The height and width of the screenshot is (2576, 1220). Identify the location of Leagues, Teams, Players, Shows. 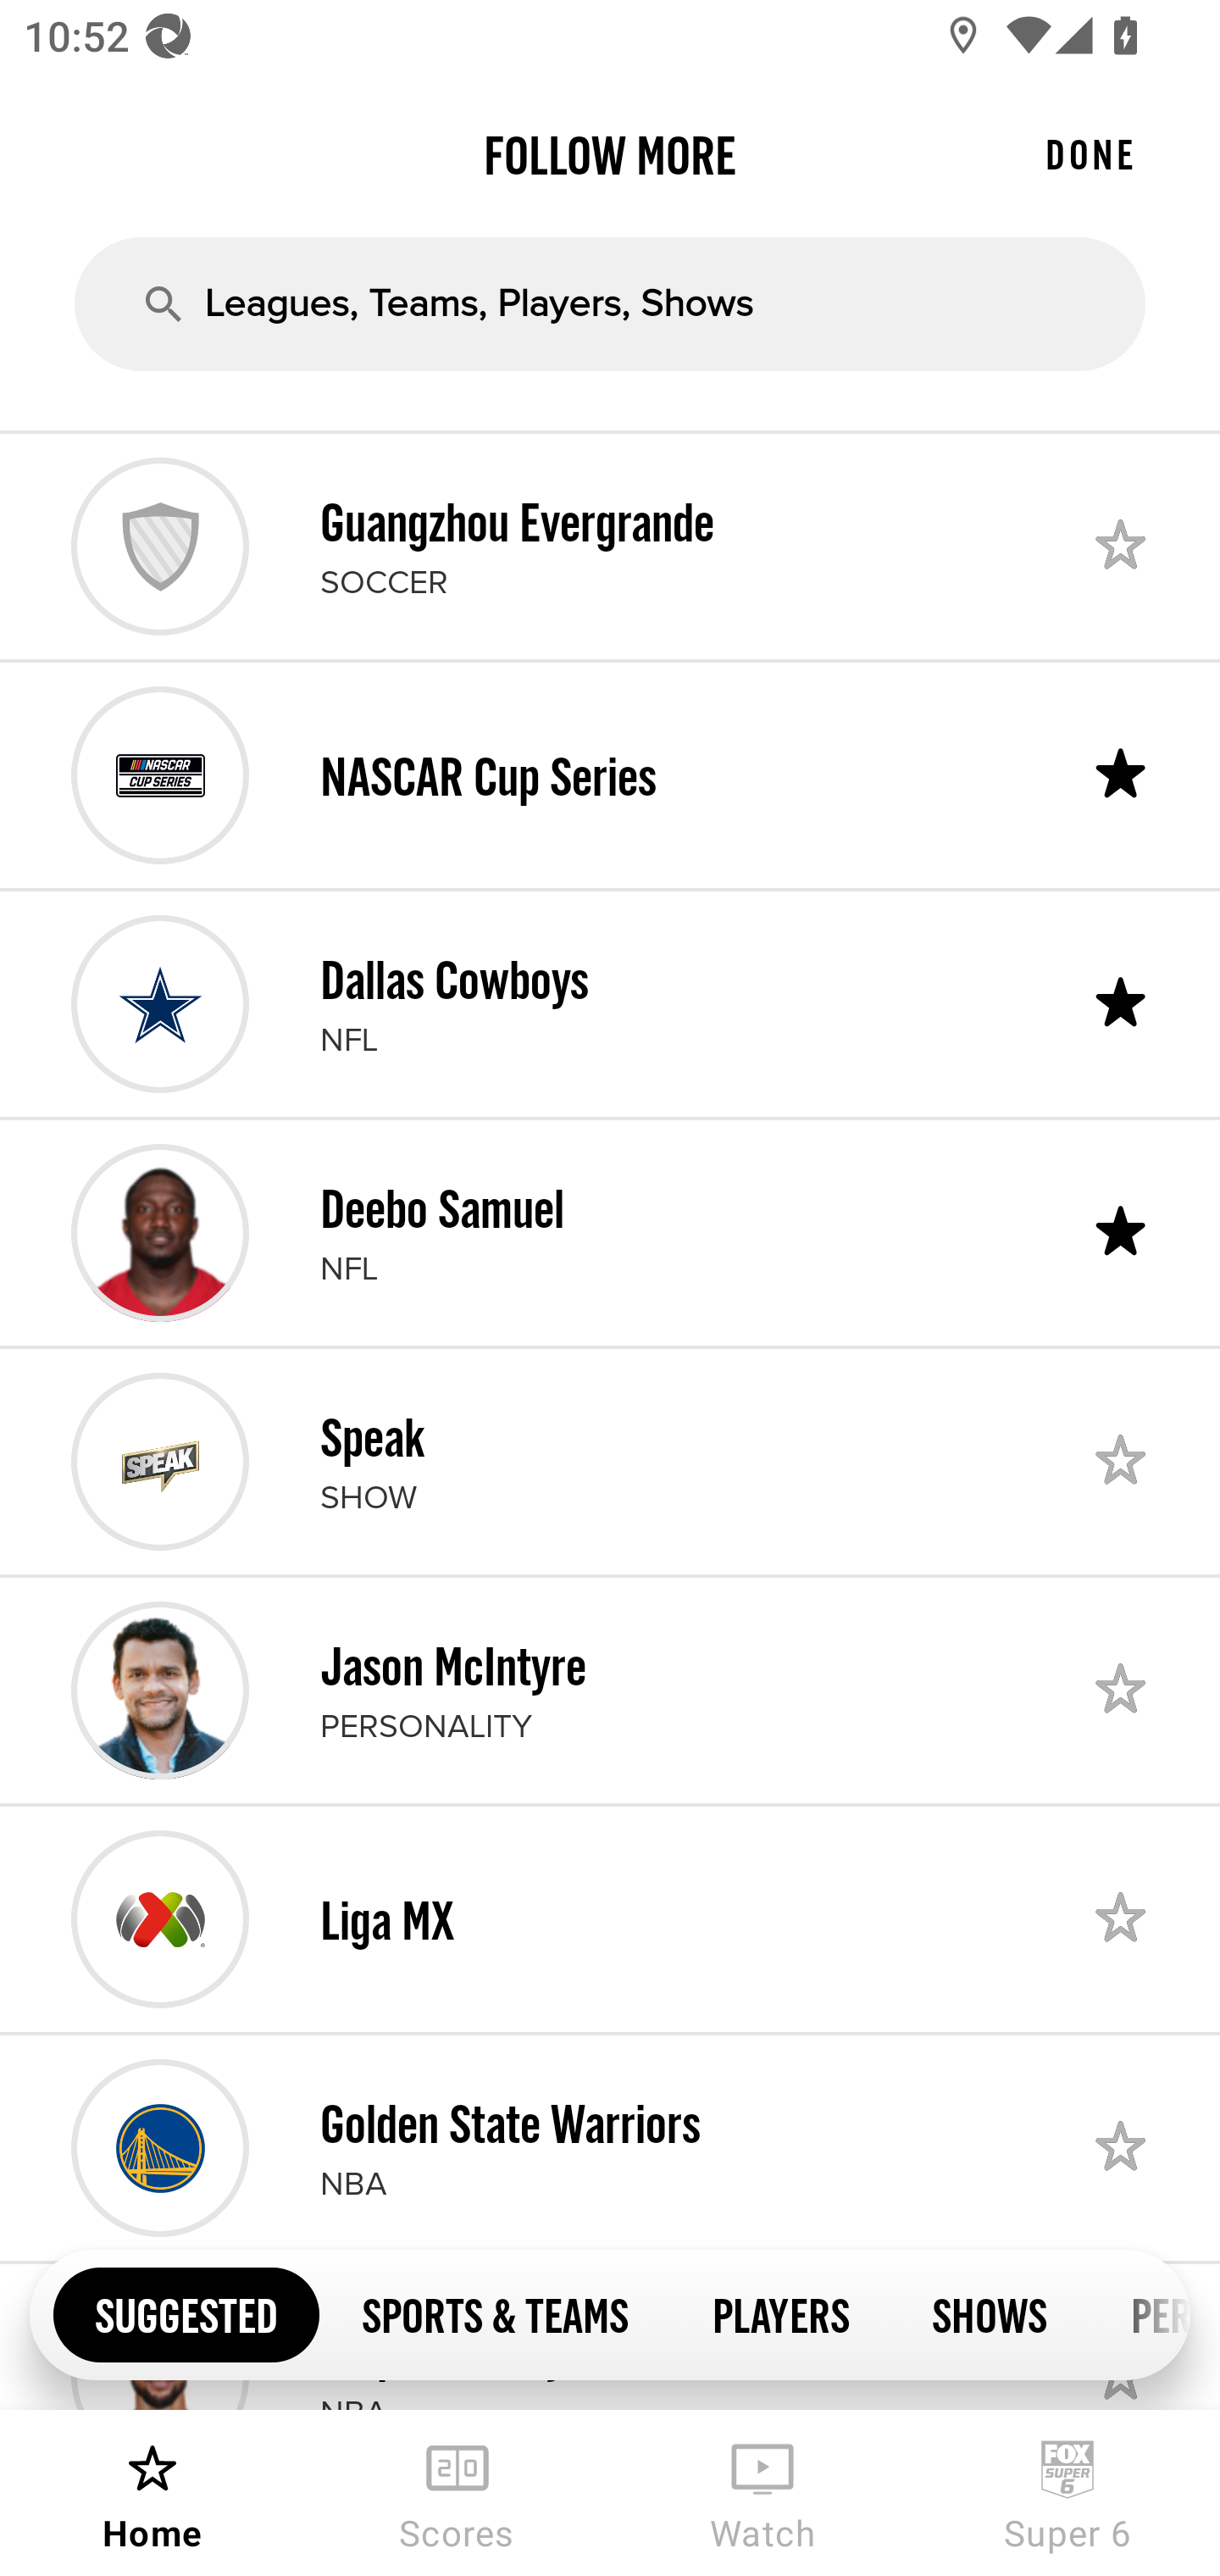
(610, 303).